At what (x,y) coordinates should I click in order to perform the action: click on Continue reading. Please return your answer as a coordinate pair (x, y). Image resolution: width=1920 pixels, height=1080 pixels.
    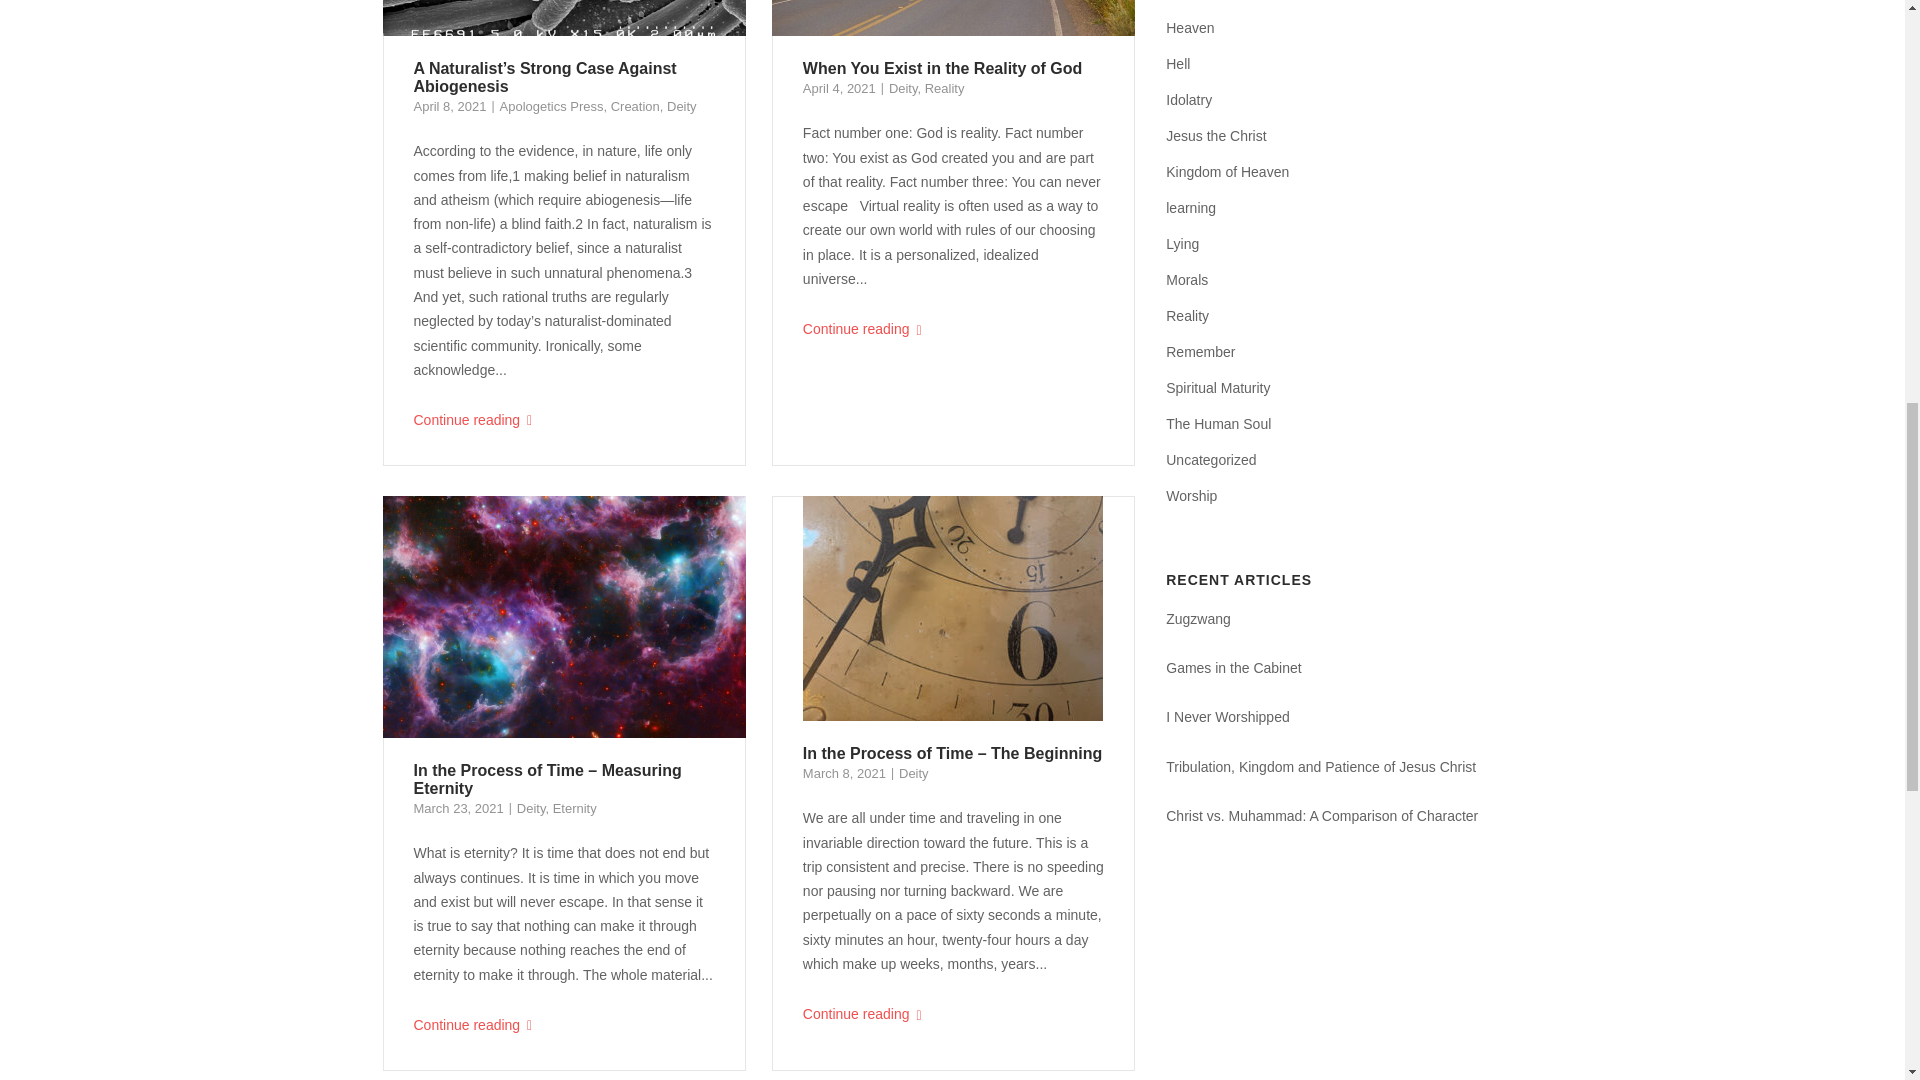
    Looking at the image, I should click on (953, 329).